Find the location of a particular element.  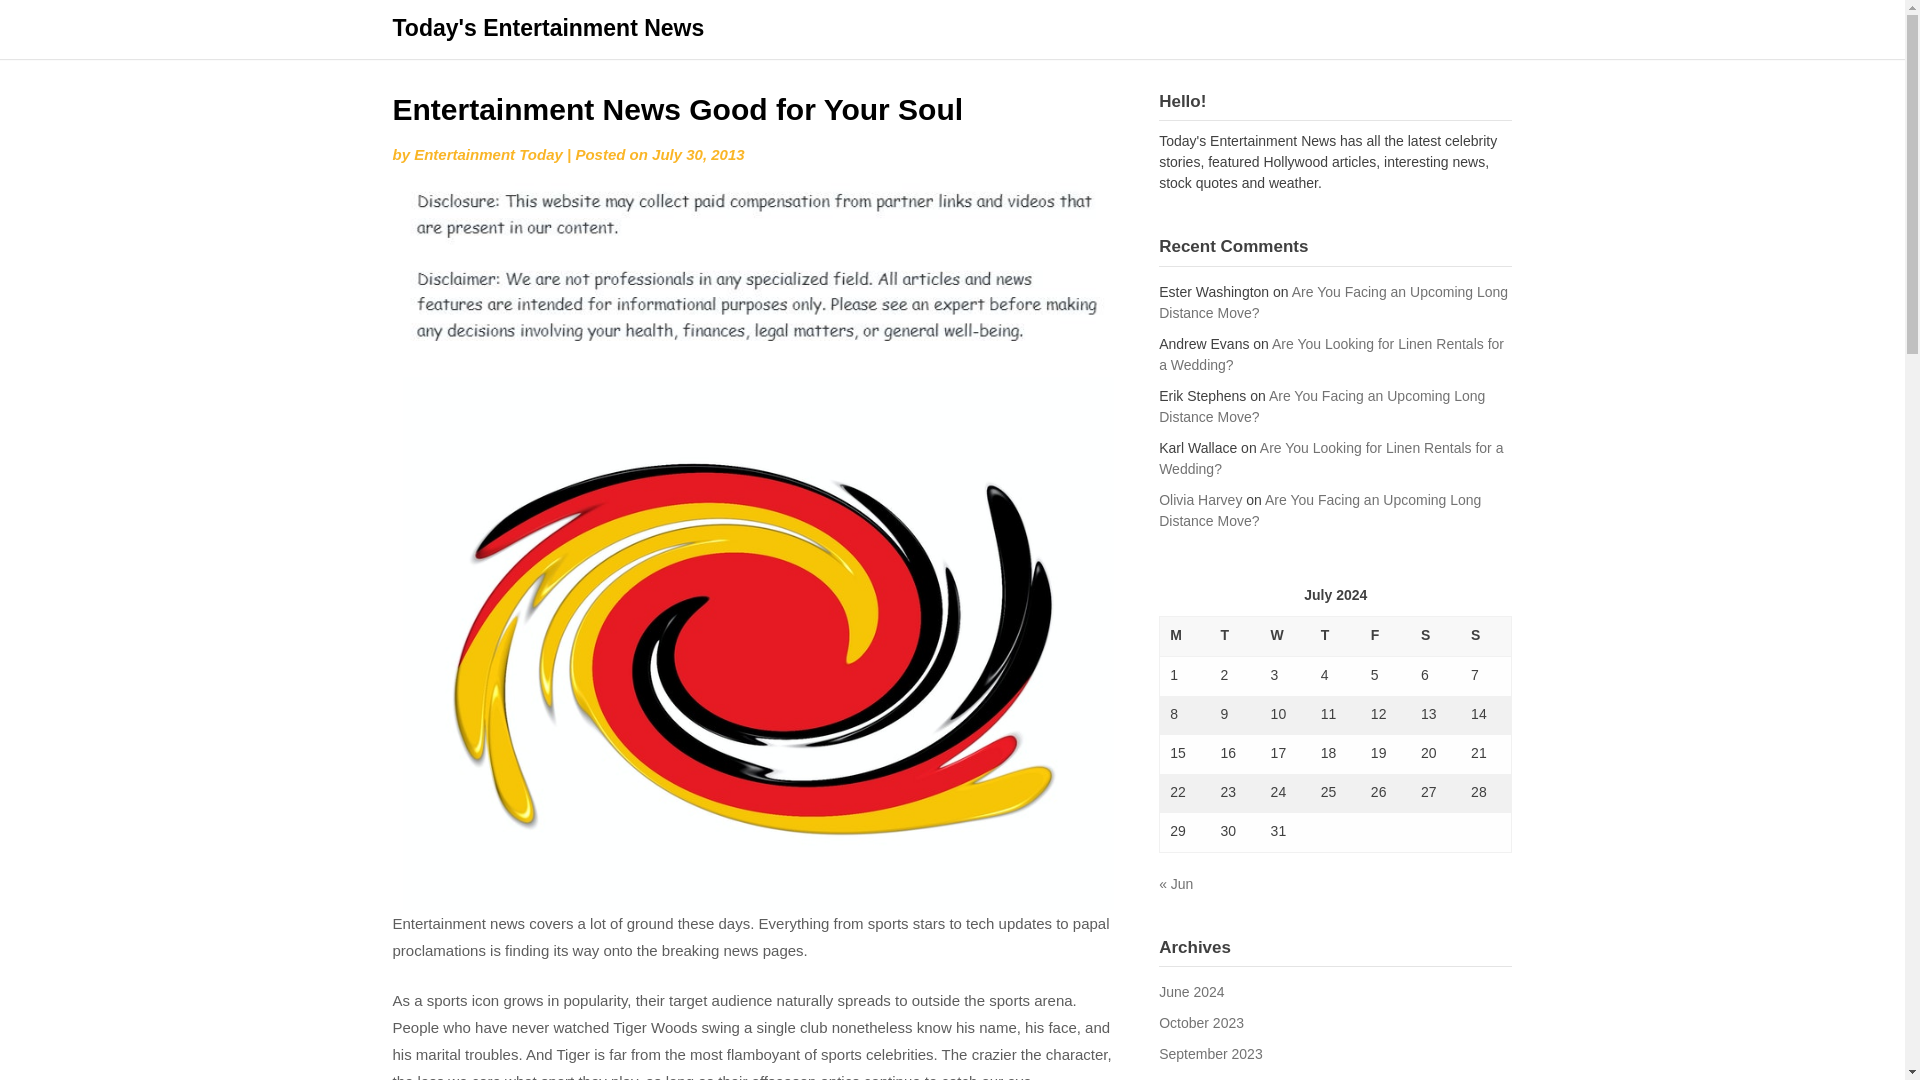

Are You Looking for Linen Rentals for a Wedding? is located at coordinates (1331, 458).